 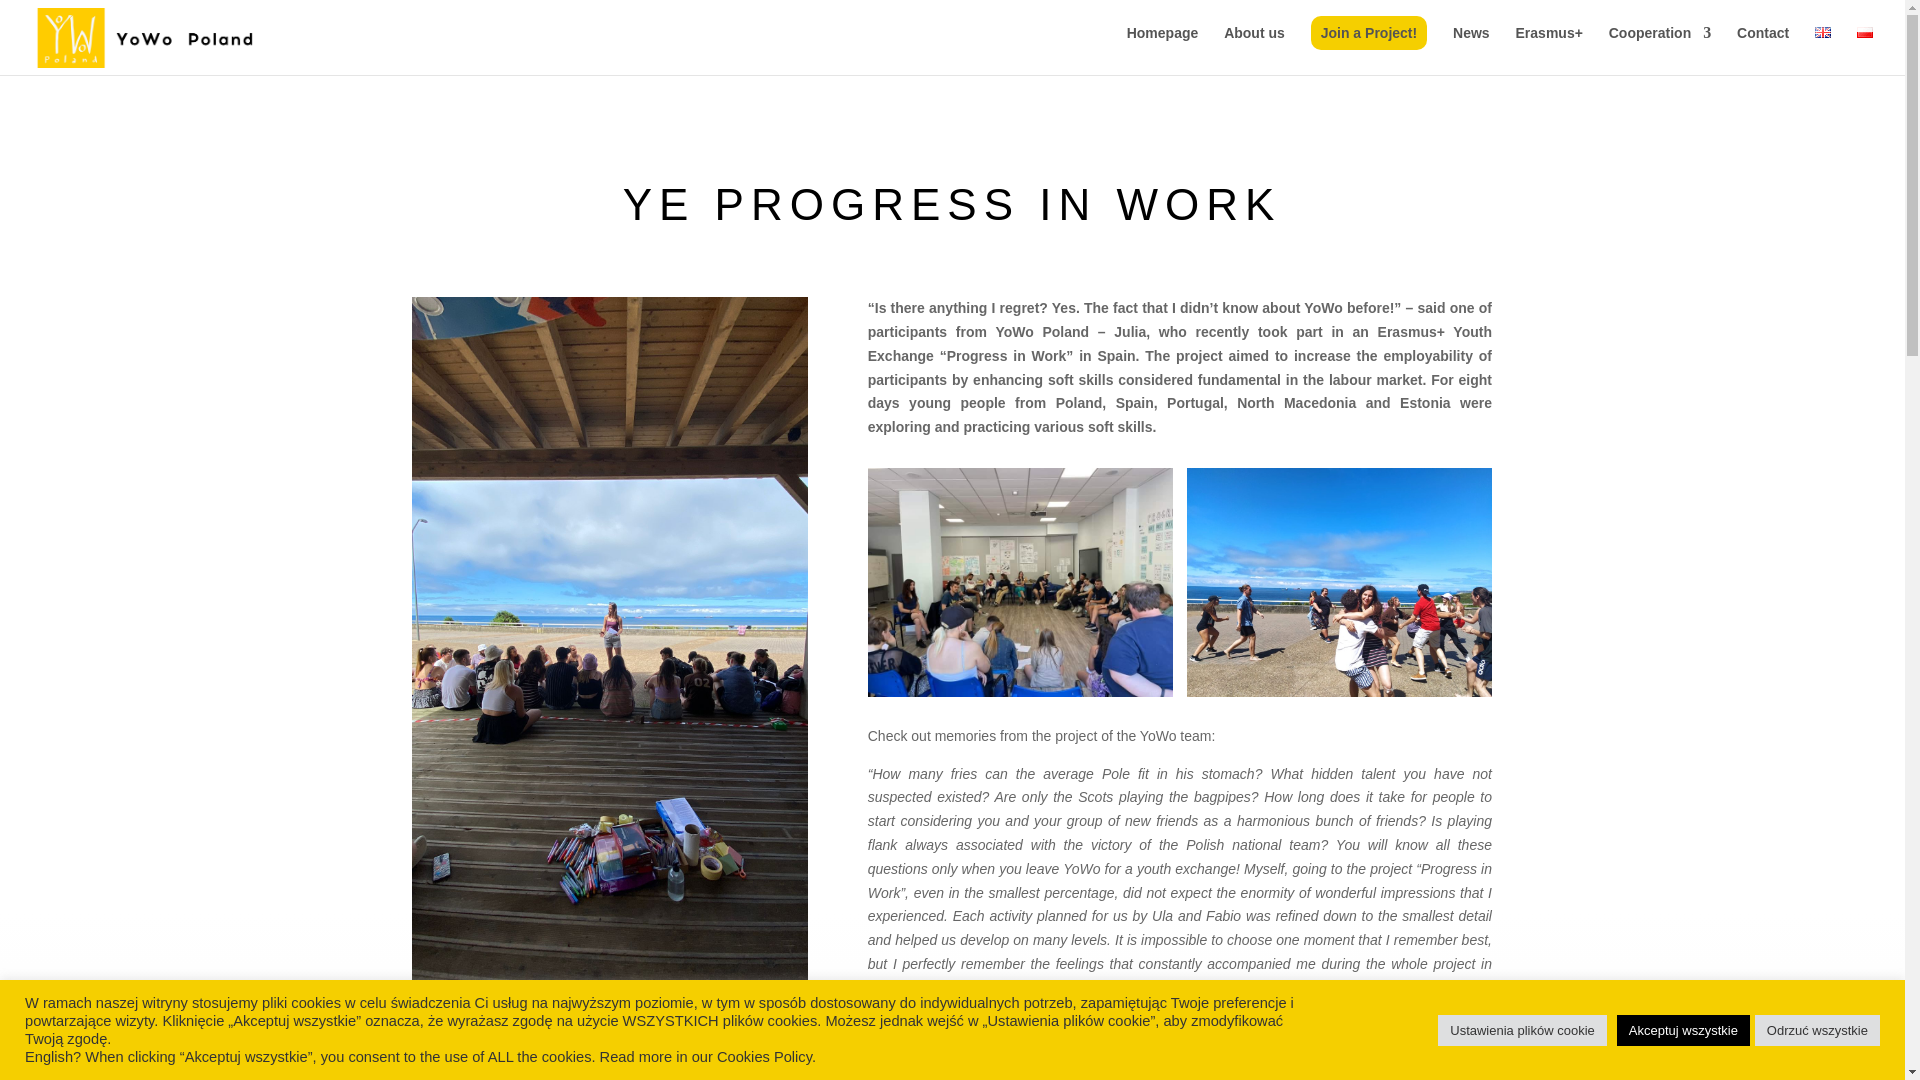 I want to click on Akceptuj wszystkie, so click(x=1682, y=1030).